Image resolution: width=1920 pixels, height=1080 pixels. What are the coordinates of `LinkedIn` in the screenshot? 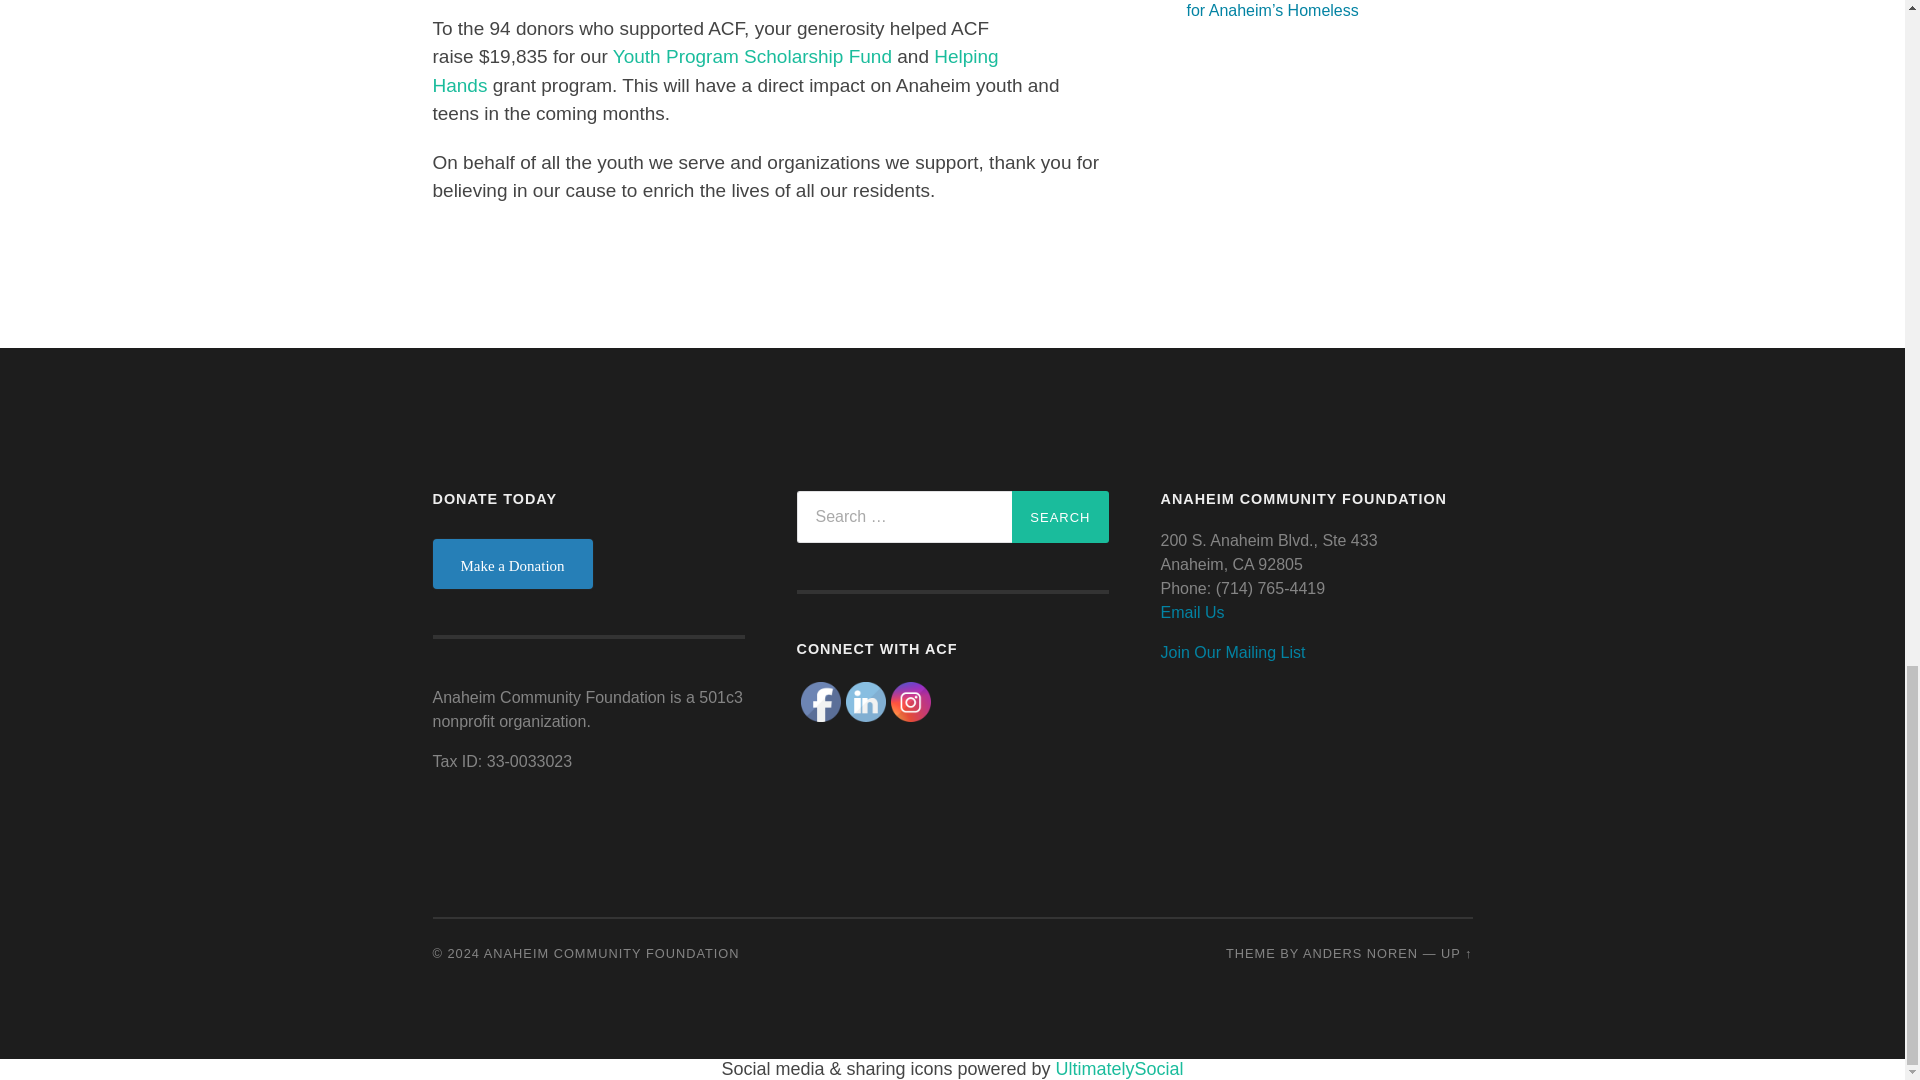 It's located at (866, 702).